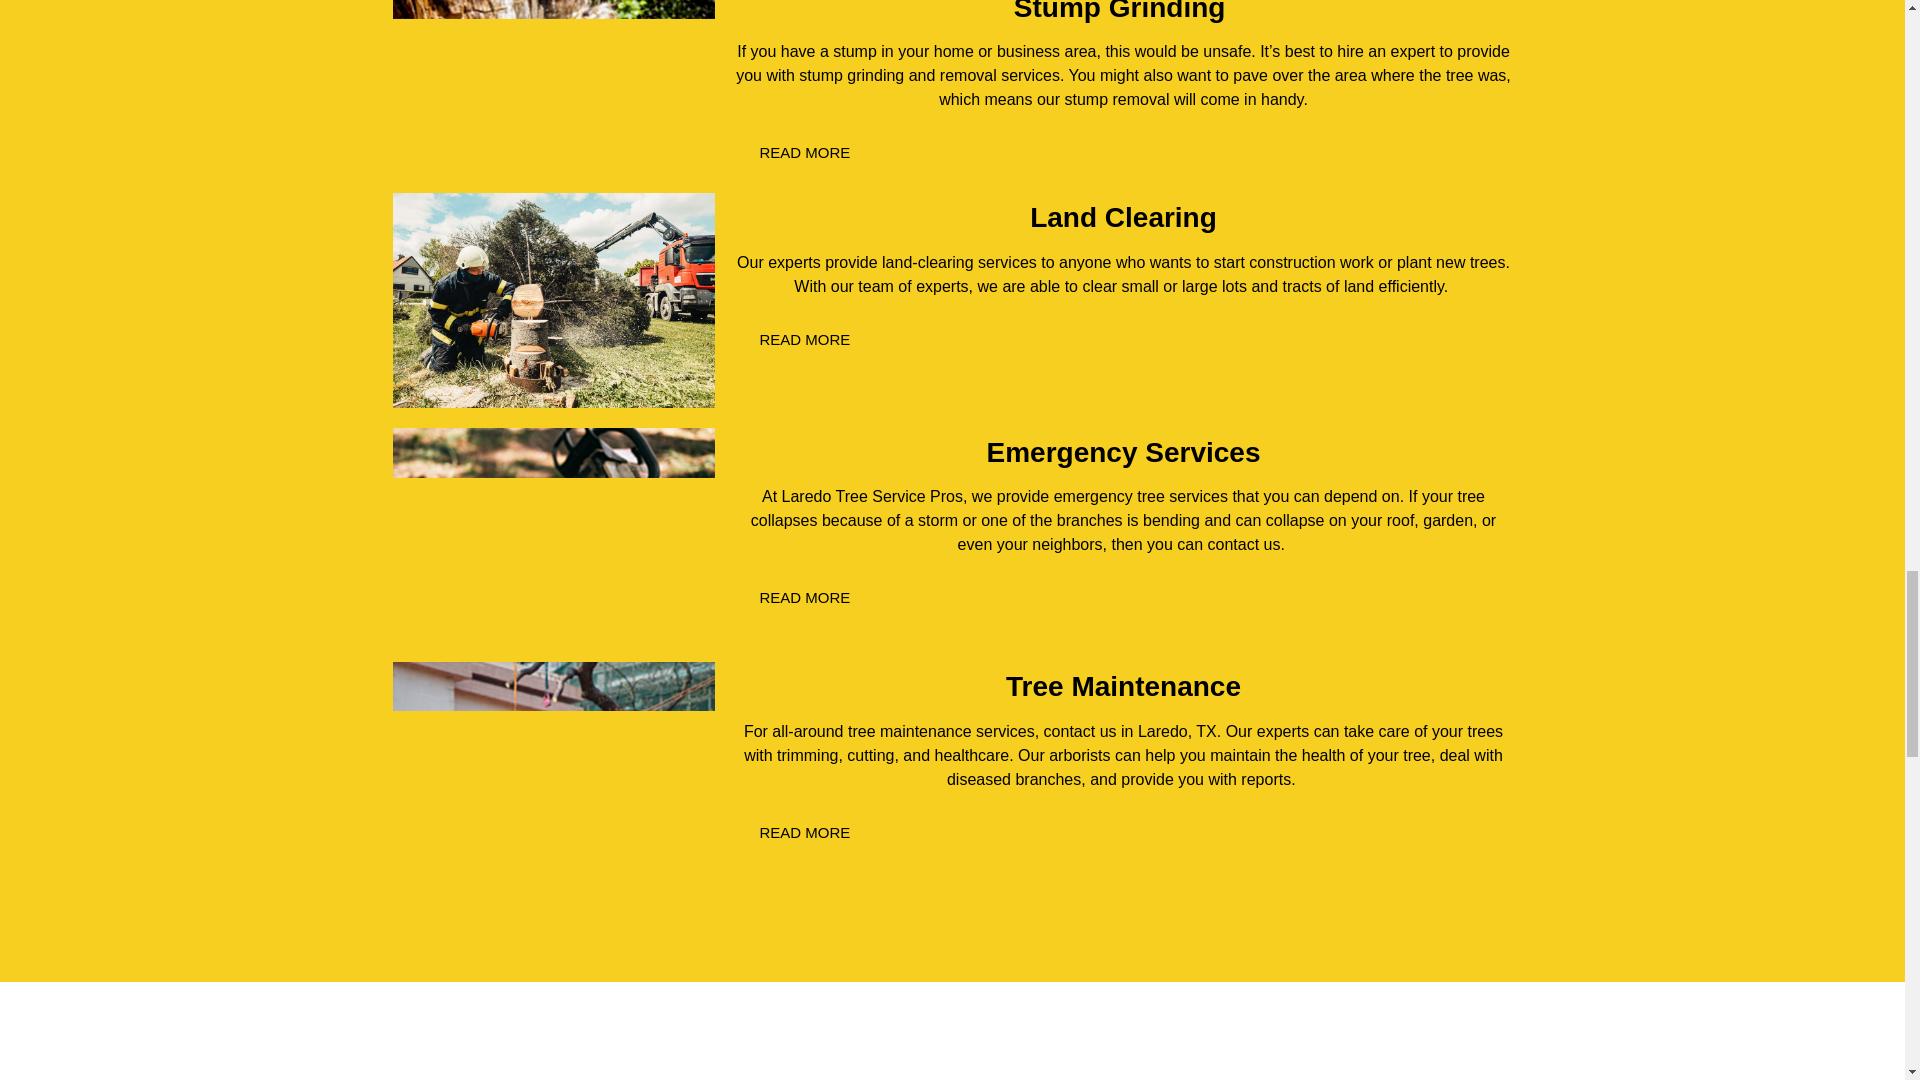 The height and width of the screenshot is (1080, 1920). What do you see at coordinates (804, 152) in the screenshot?
I see `READ MORE` at bounding box center [804, 152].